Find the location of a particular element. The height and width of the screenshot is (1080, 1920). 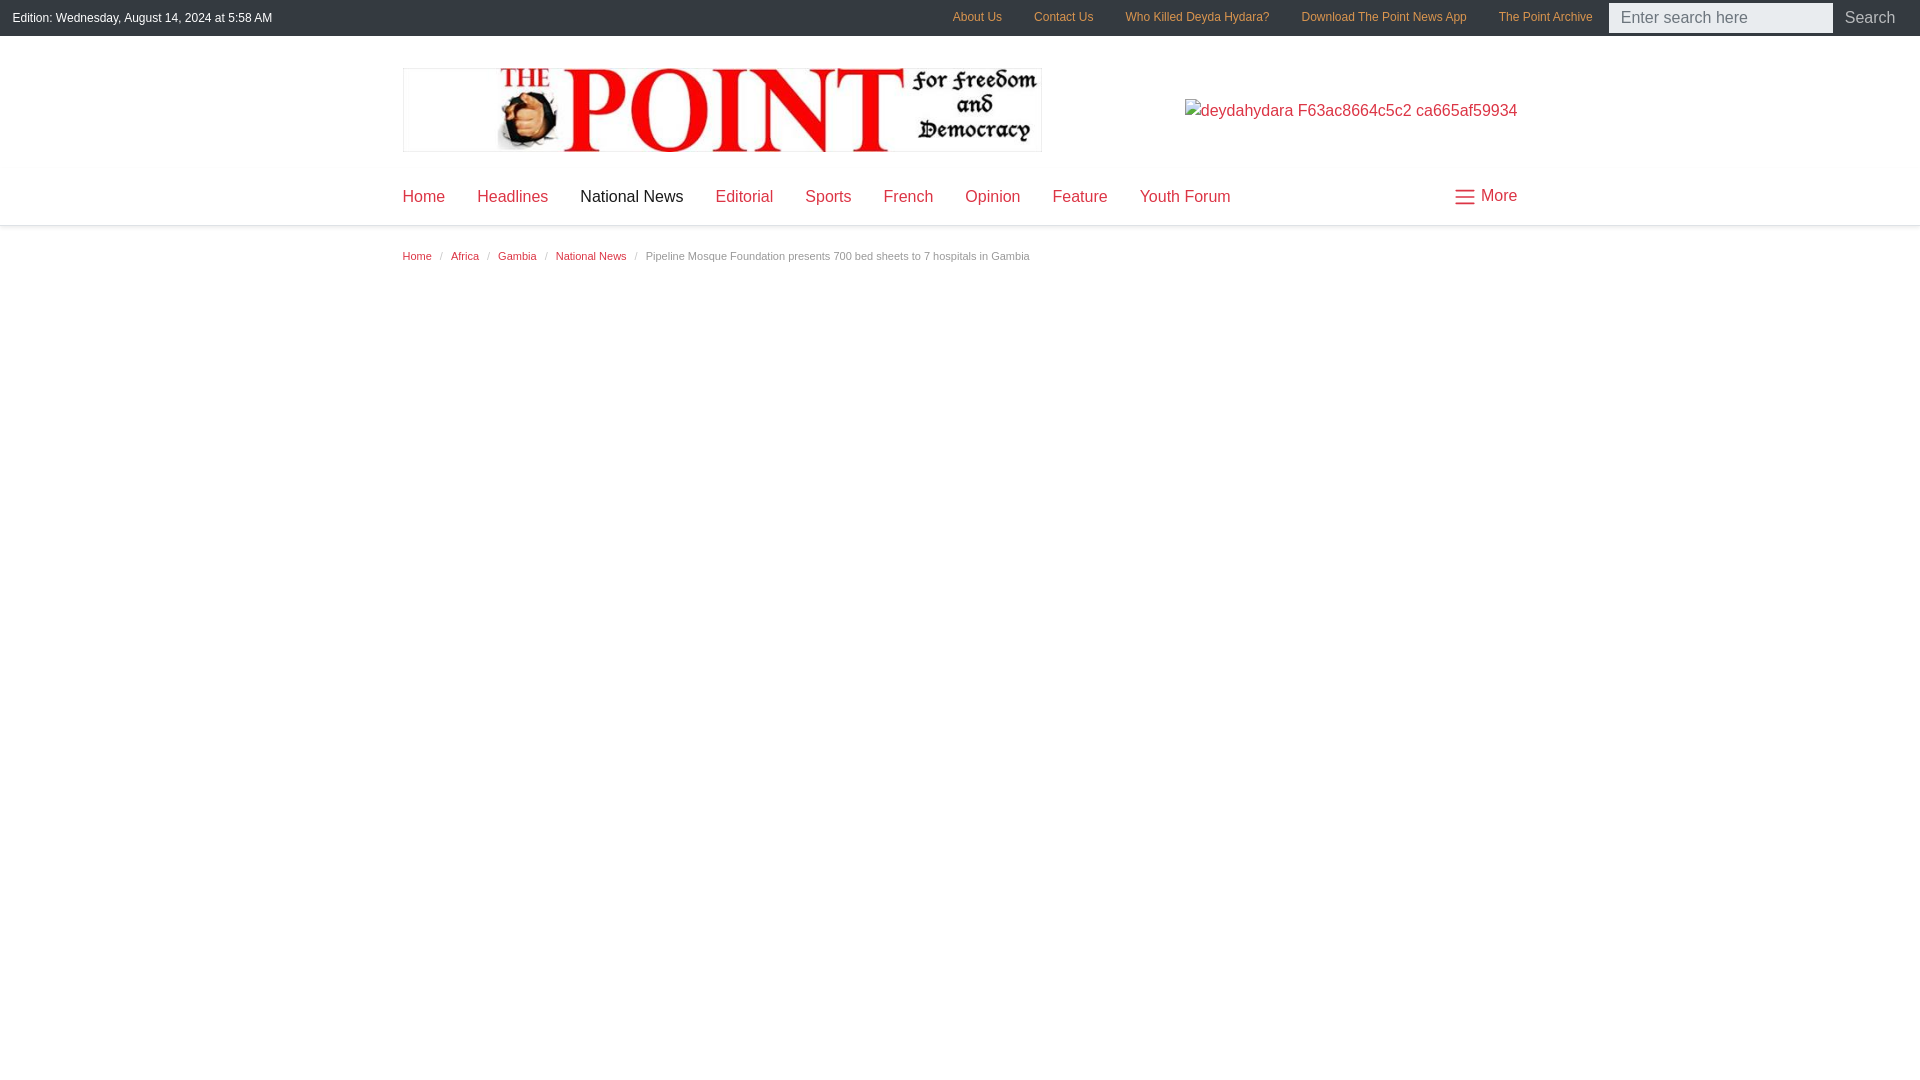

Sports is located at coordinates (828, 197).